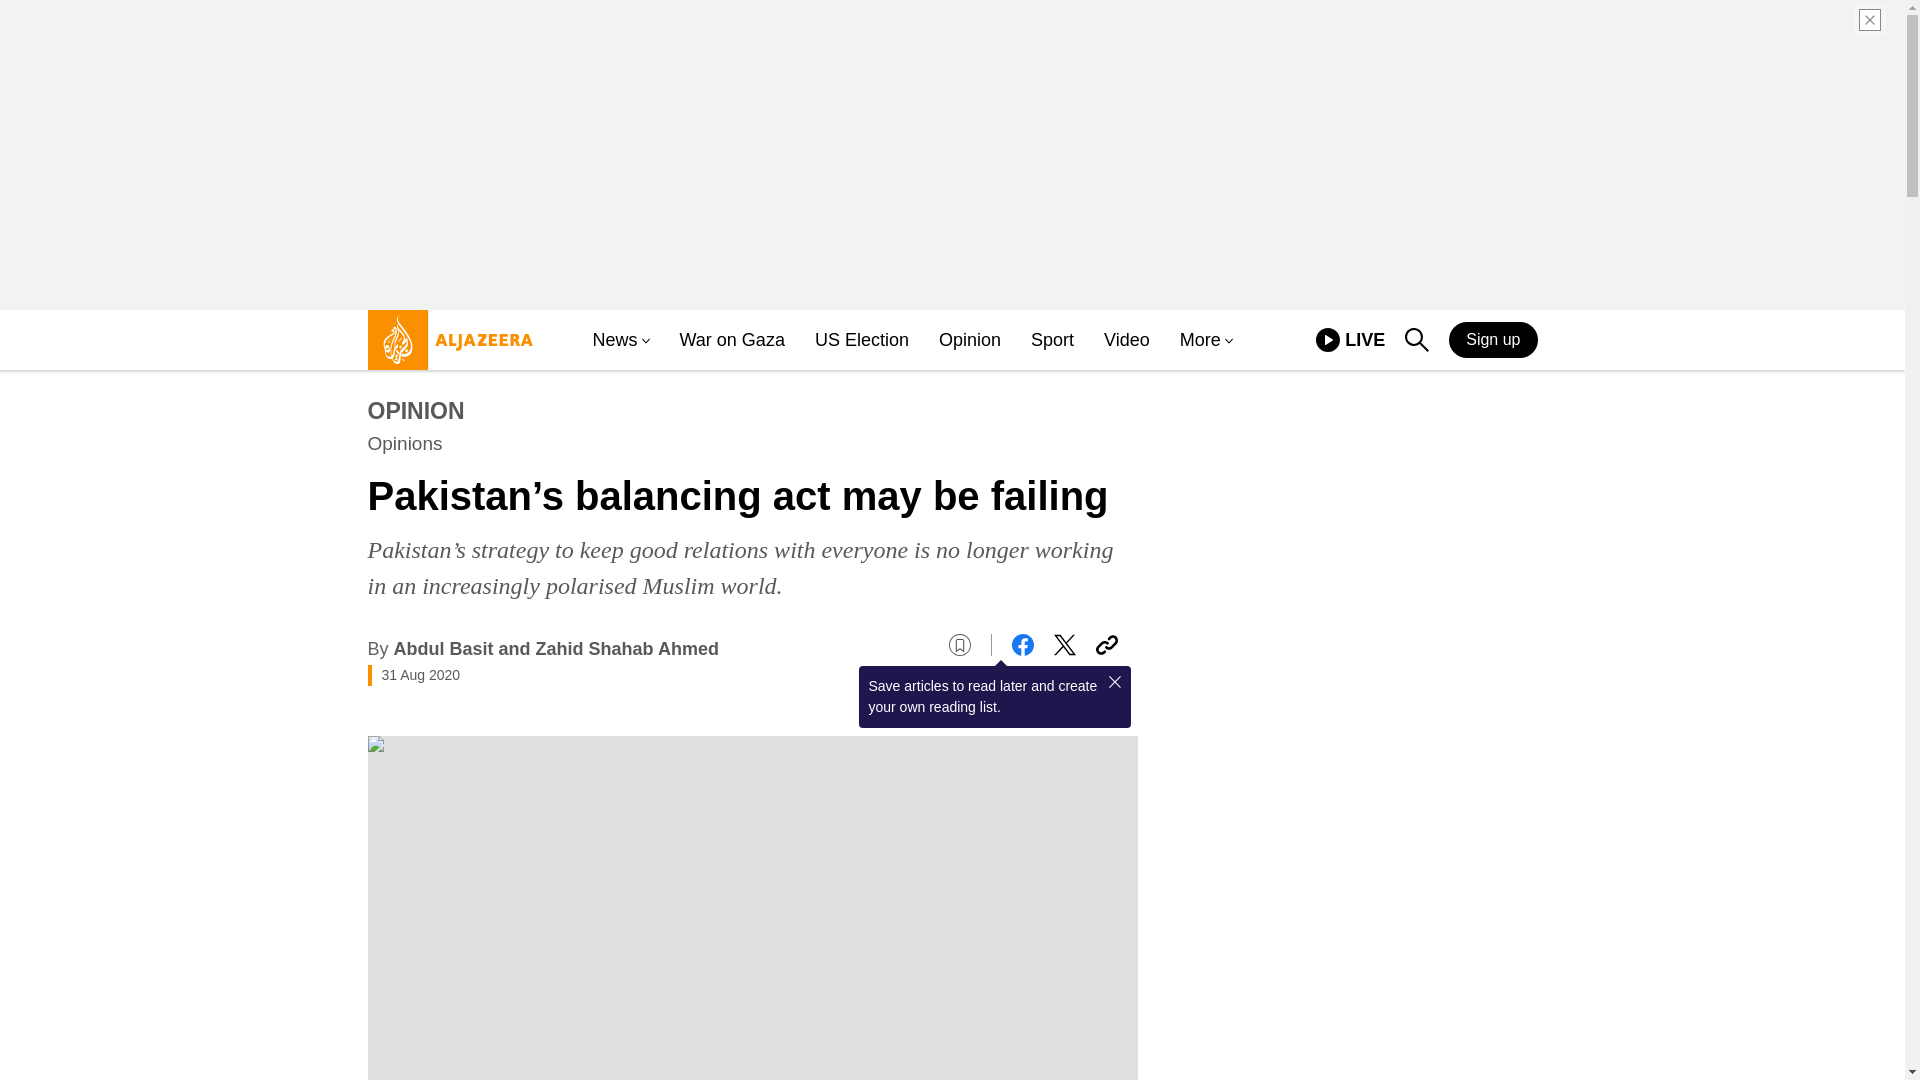  What do you see at coordinates (1064, 644) in the screenshot?
I see `War on Gaza` at bounding box center [1064, 644].